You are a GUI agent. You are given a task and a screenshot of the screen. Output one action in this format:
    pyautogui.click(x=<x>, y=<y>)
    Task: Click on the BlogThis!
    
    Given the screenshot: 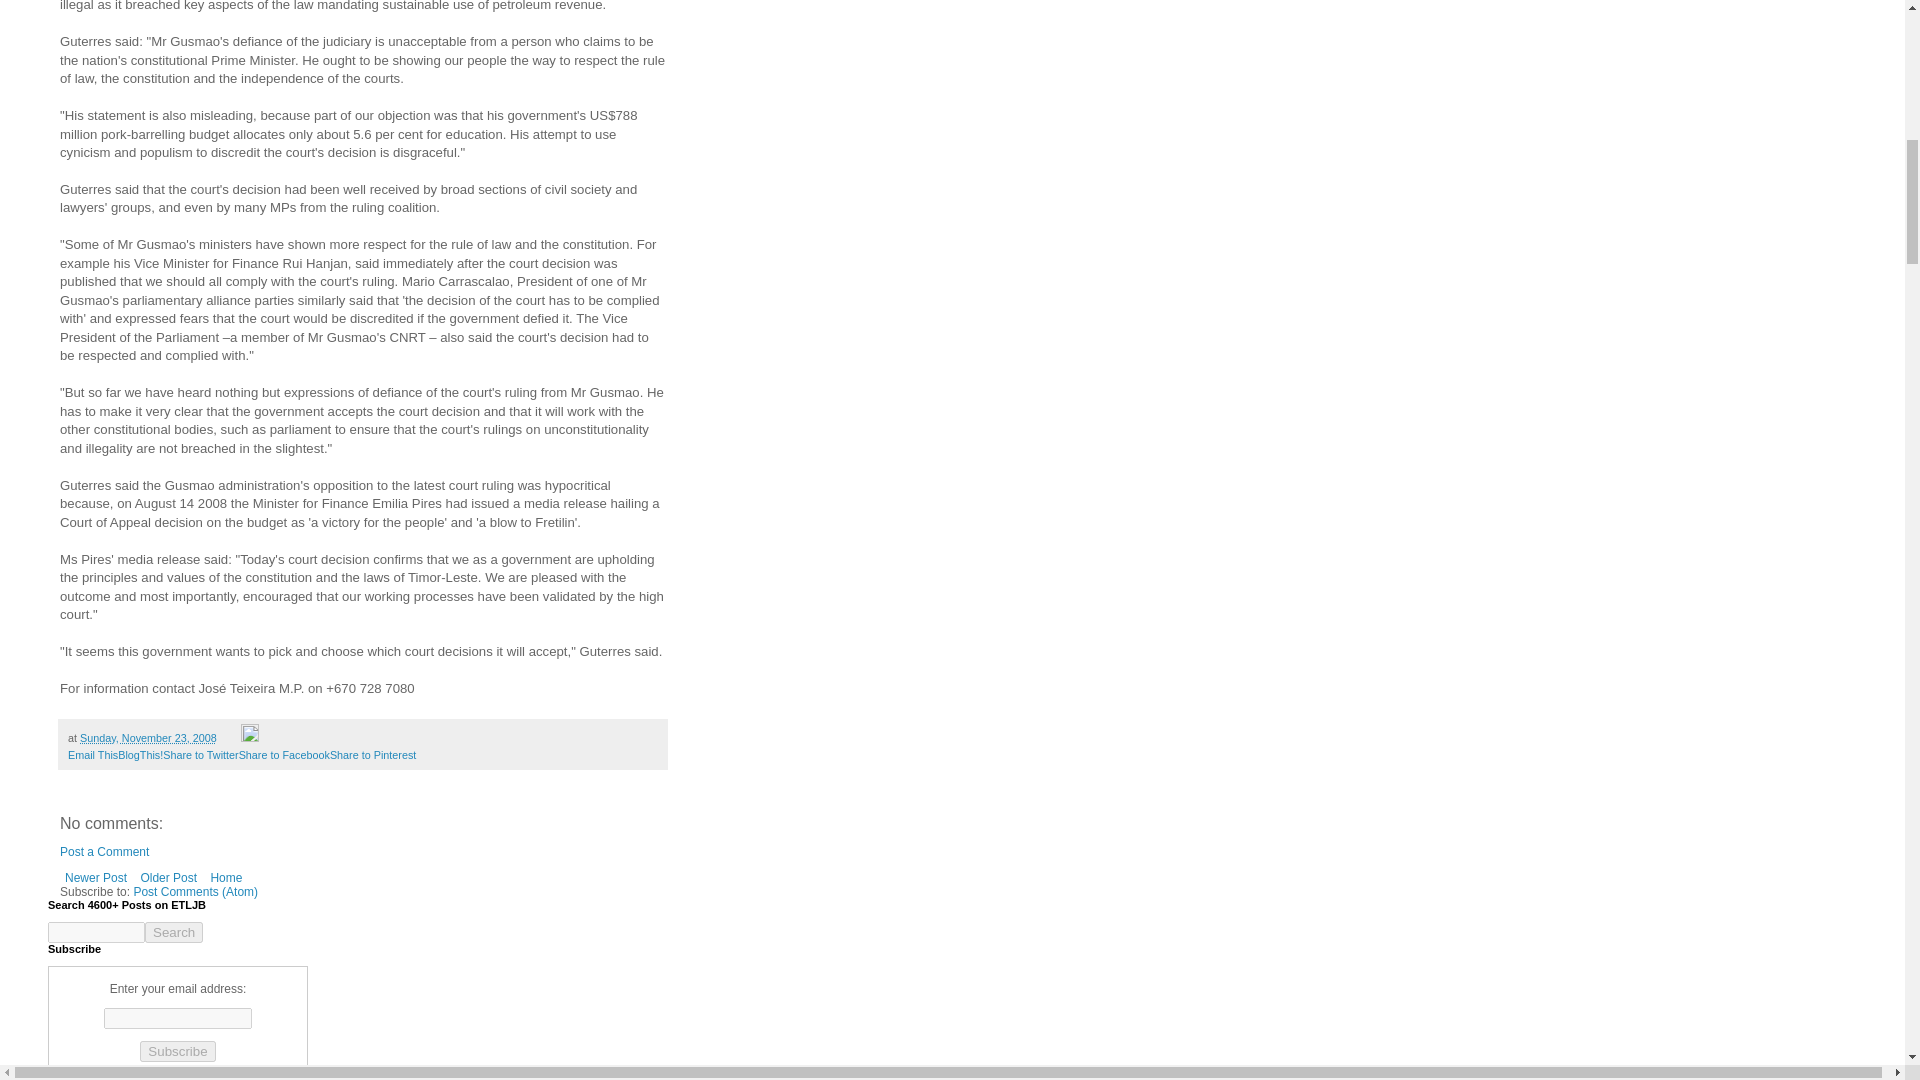 What is the action you would take?
    pyautogui.click(x=140, y=755)
    